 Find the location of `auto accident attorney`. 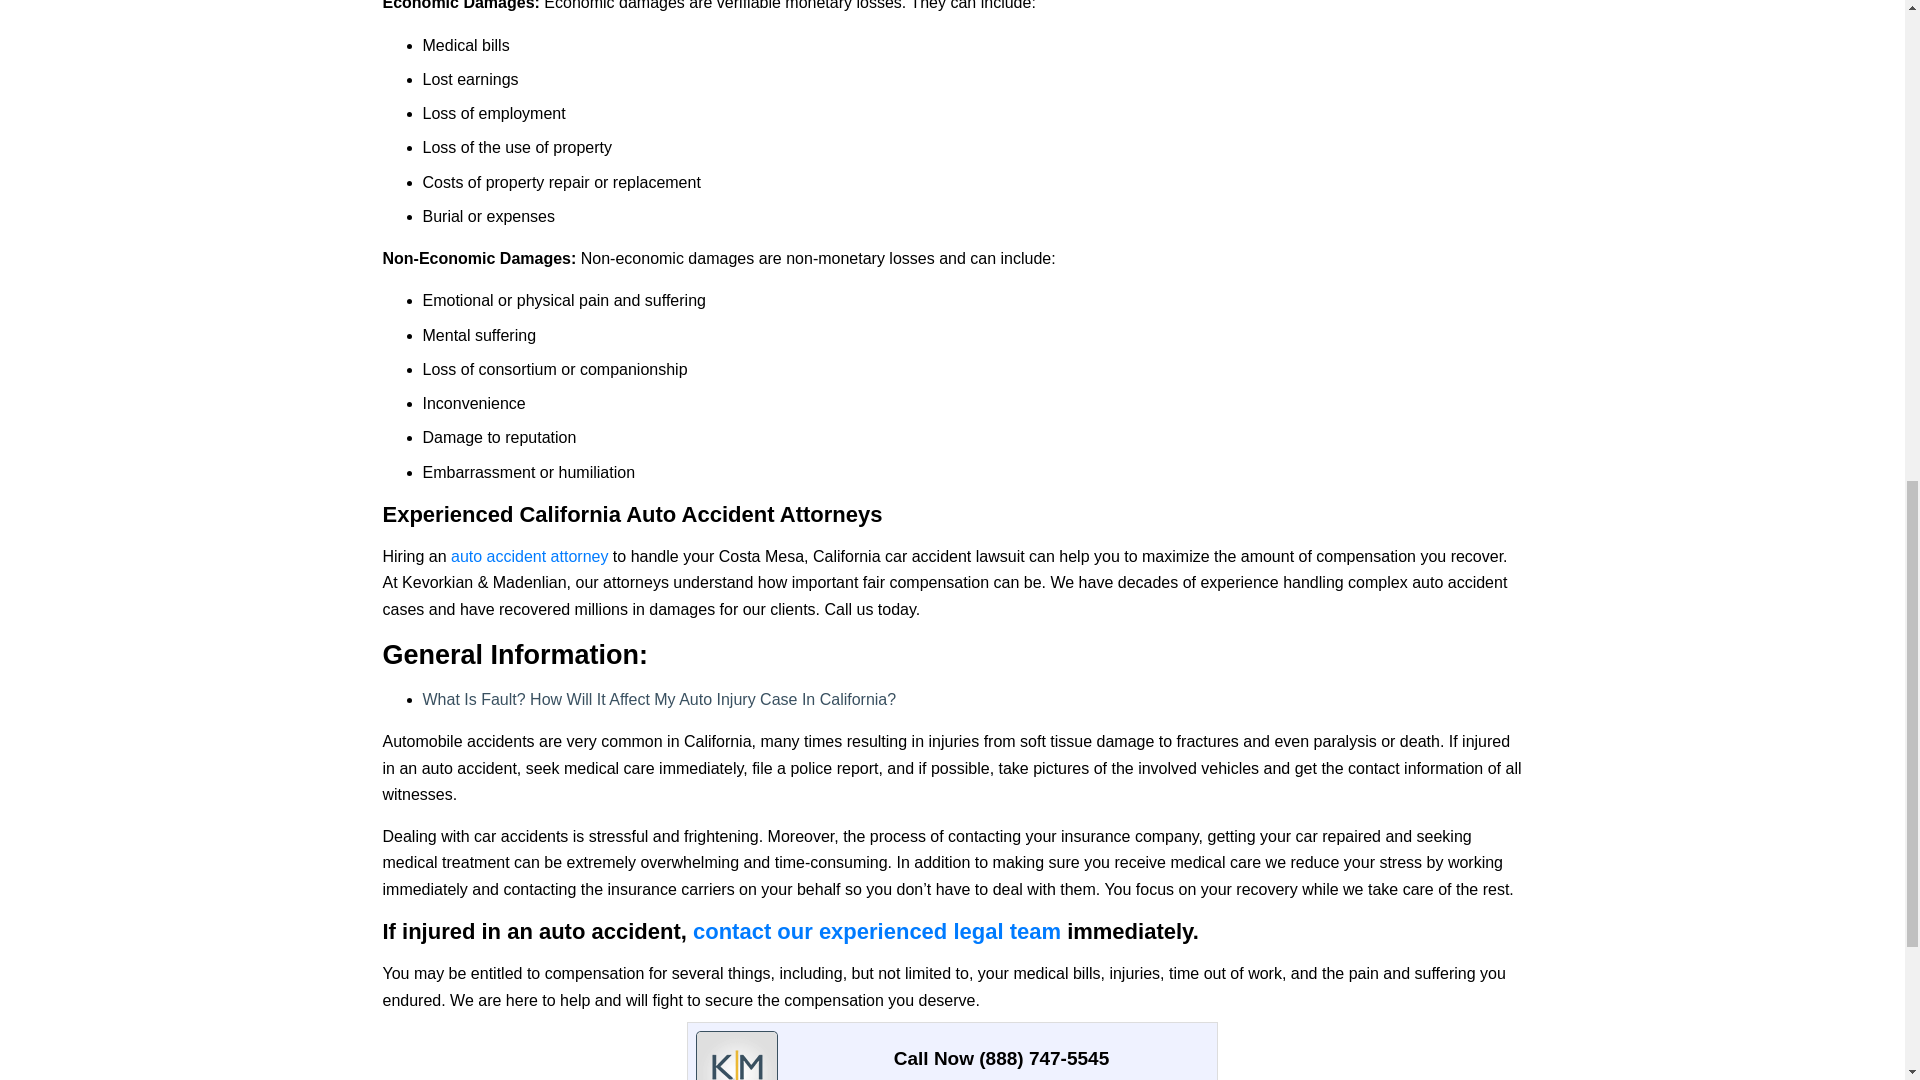

auto accident attorney is located at coordinates (530, 556).